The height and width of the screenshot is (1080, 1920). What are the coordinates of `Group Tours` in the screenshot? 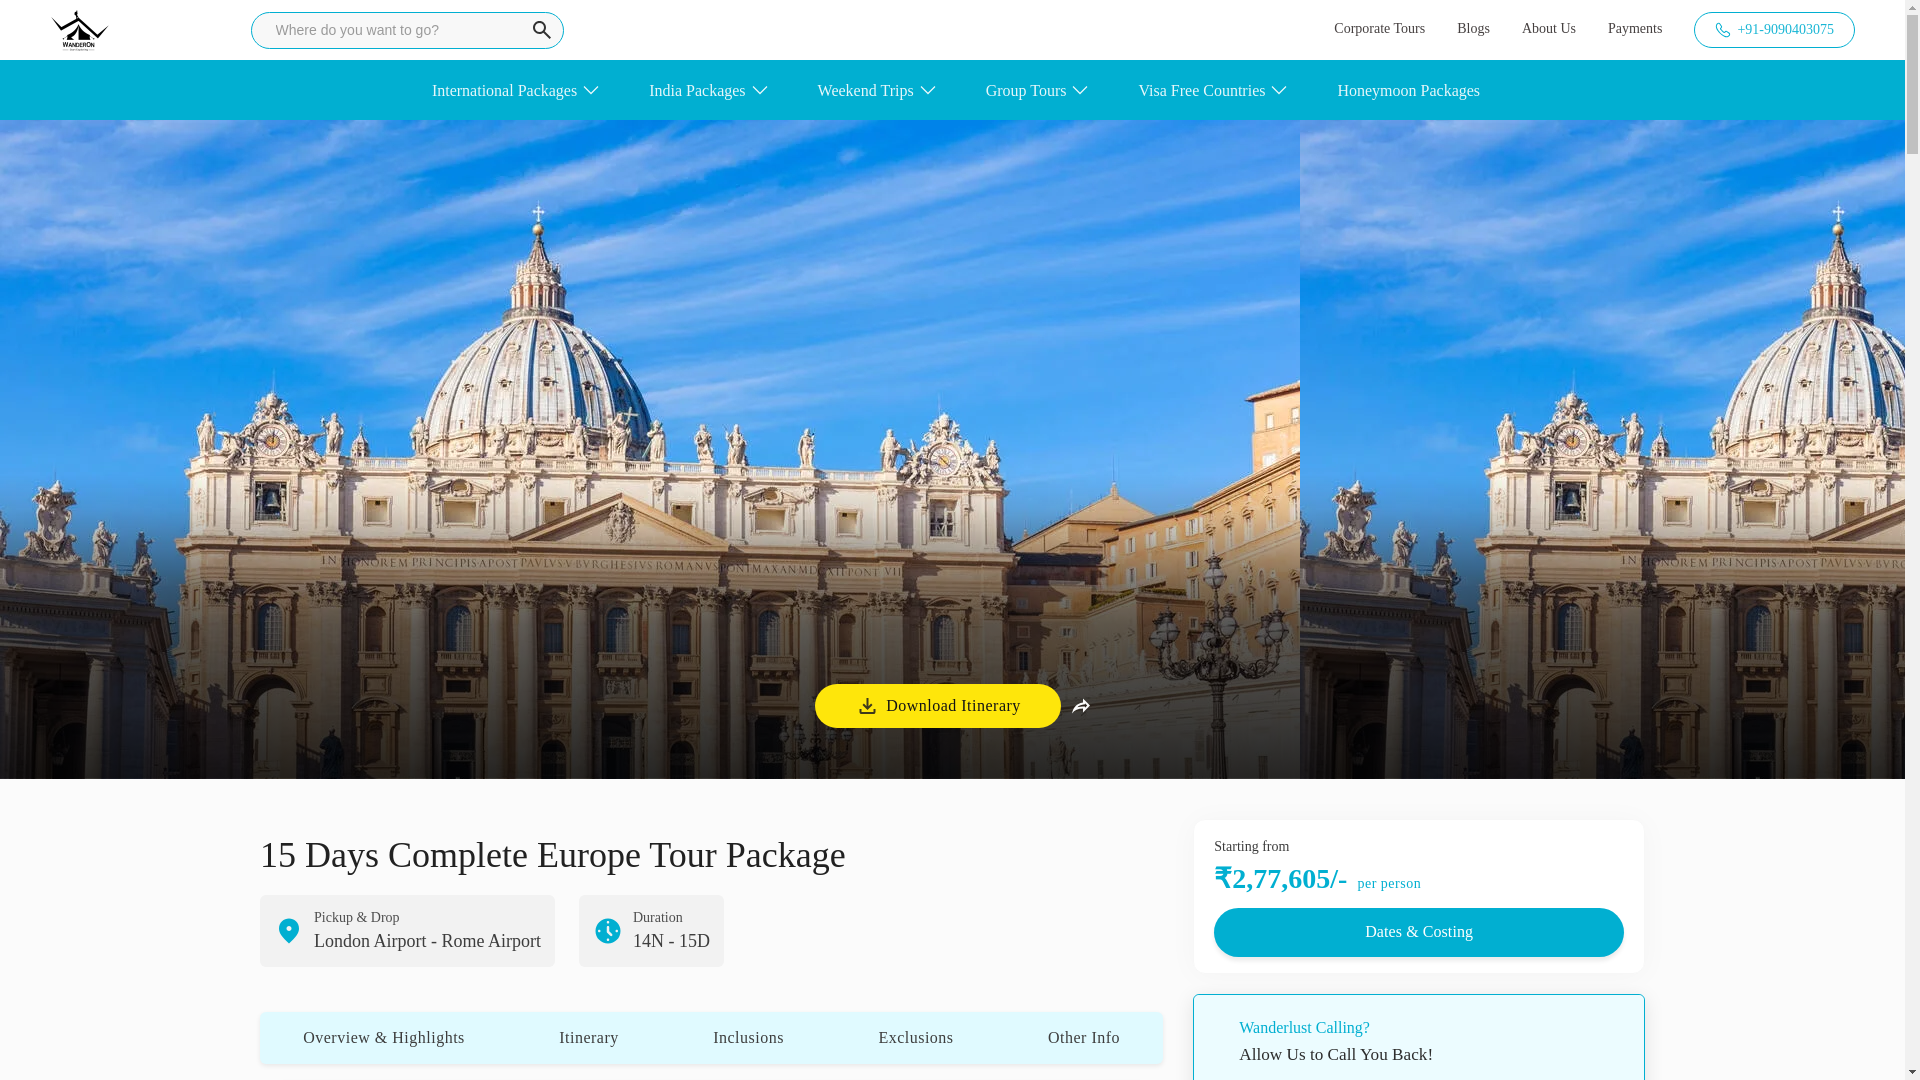 It's located at (1026, 89).